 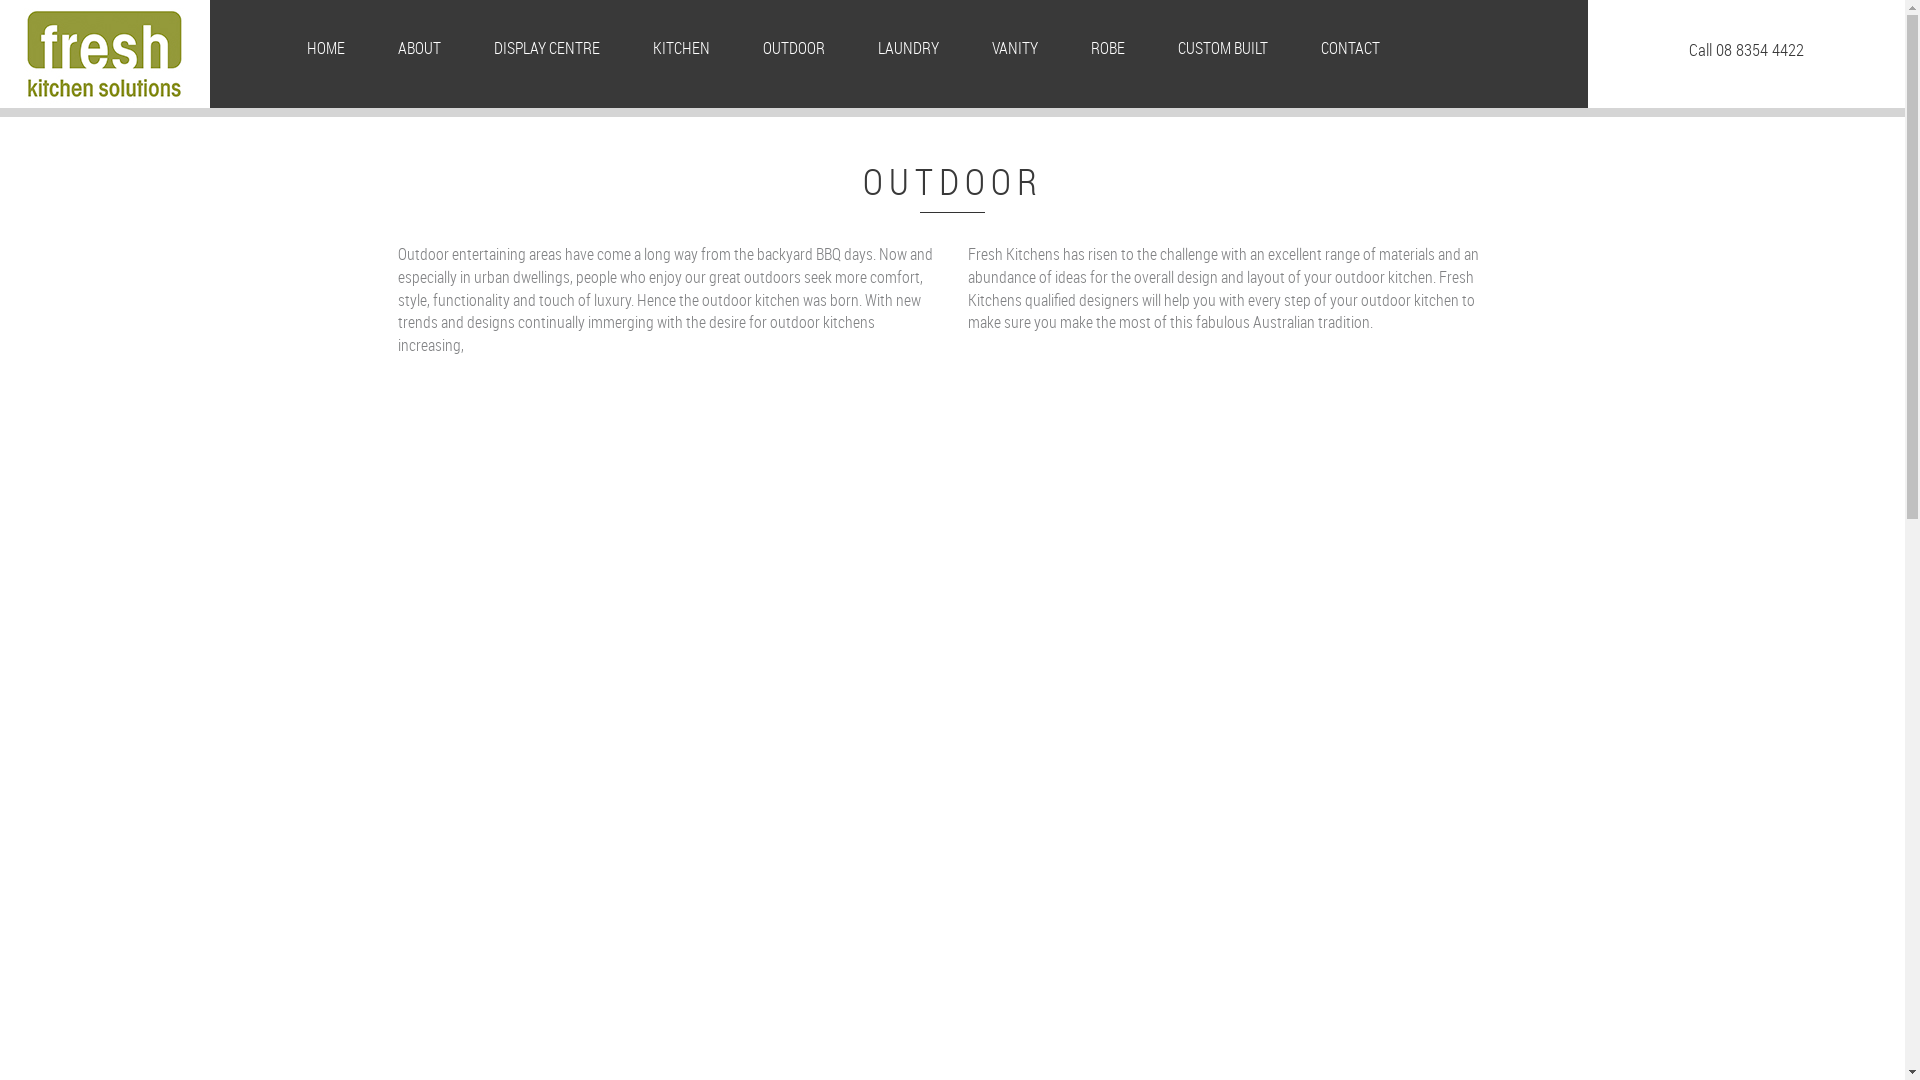 I want to click on ROBE, so click(x=1108, y=48).